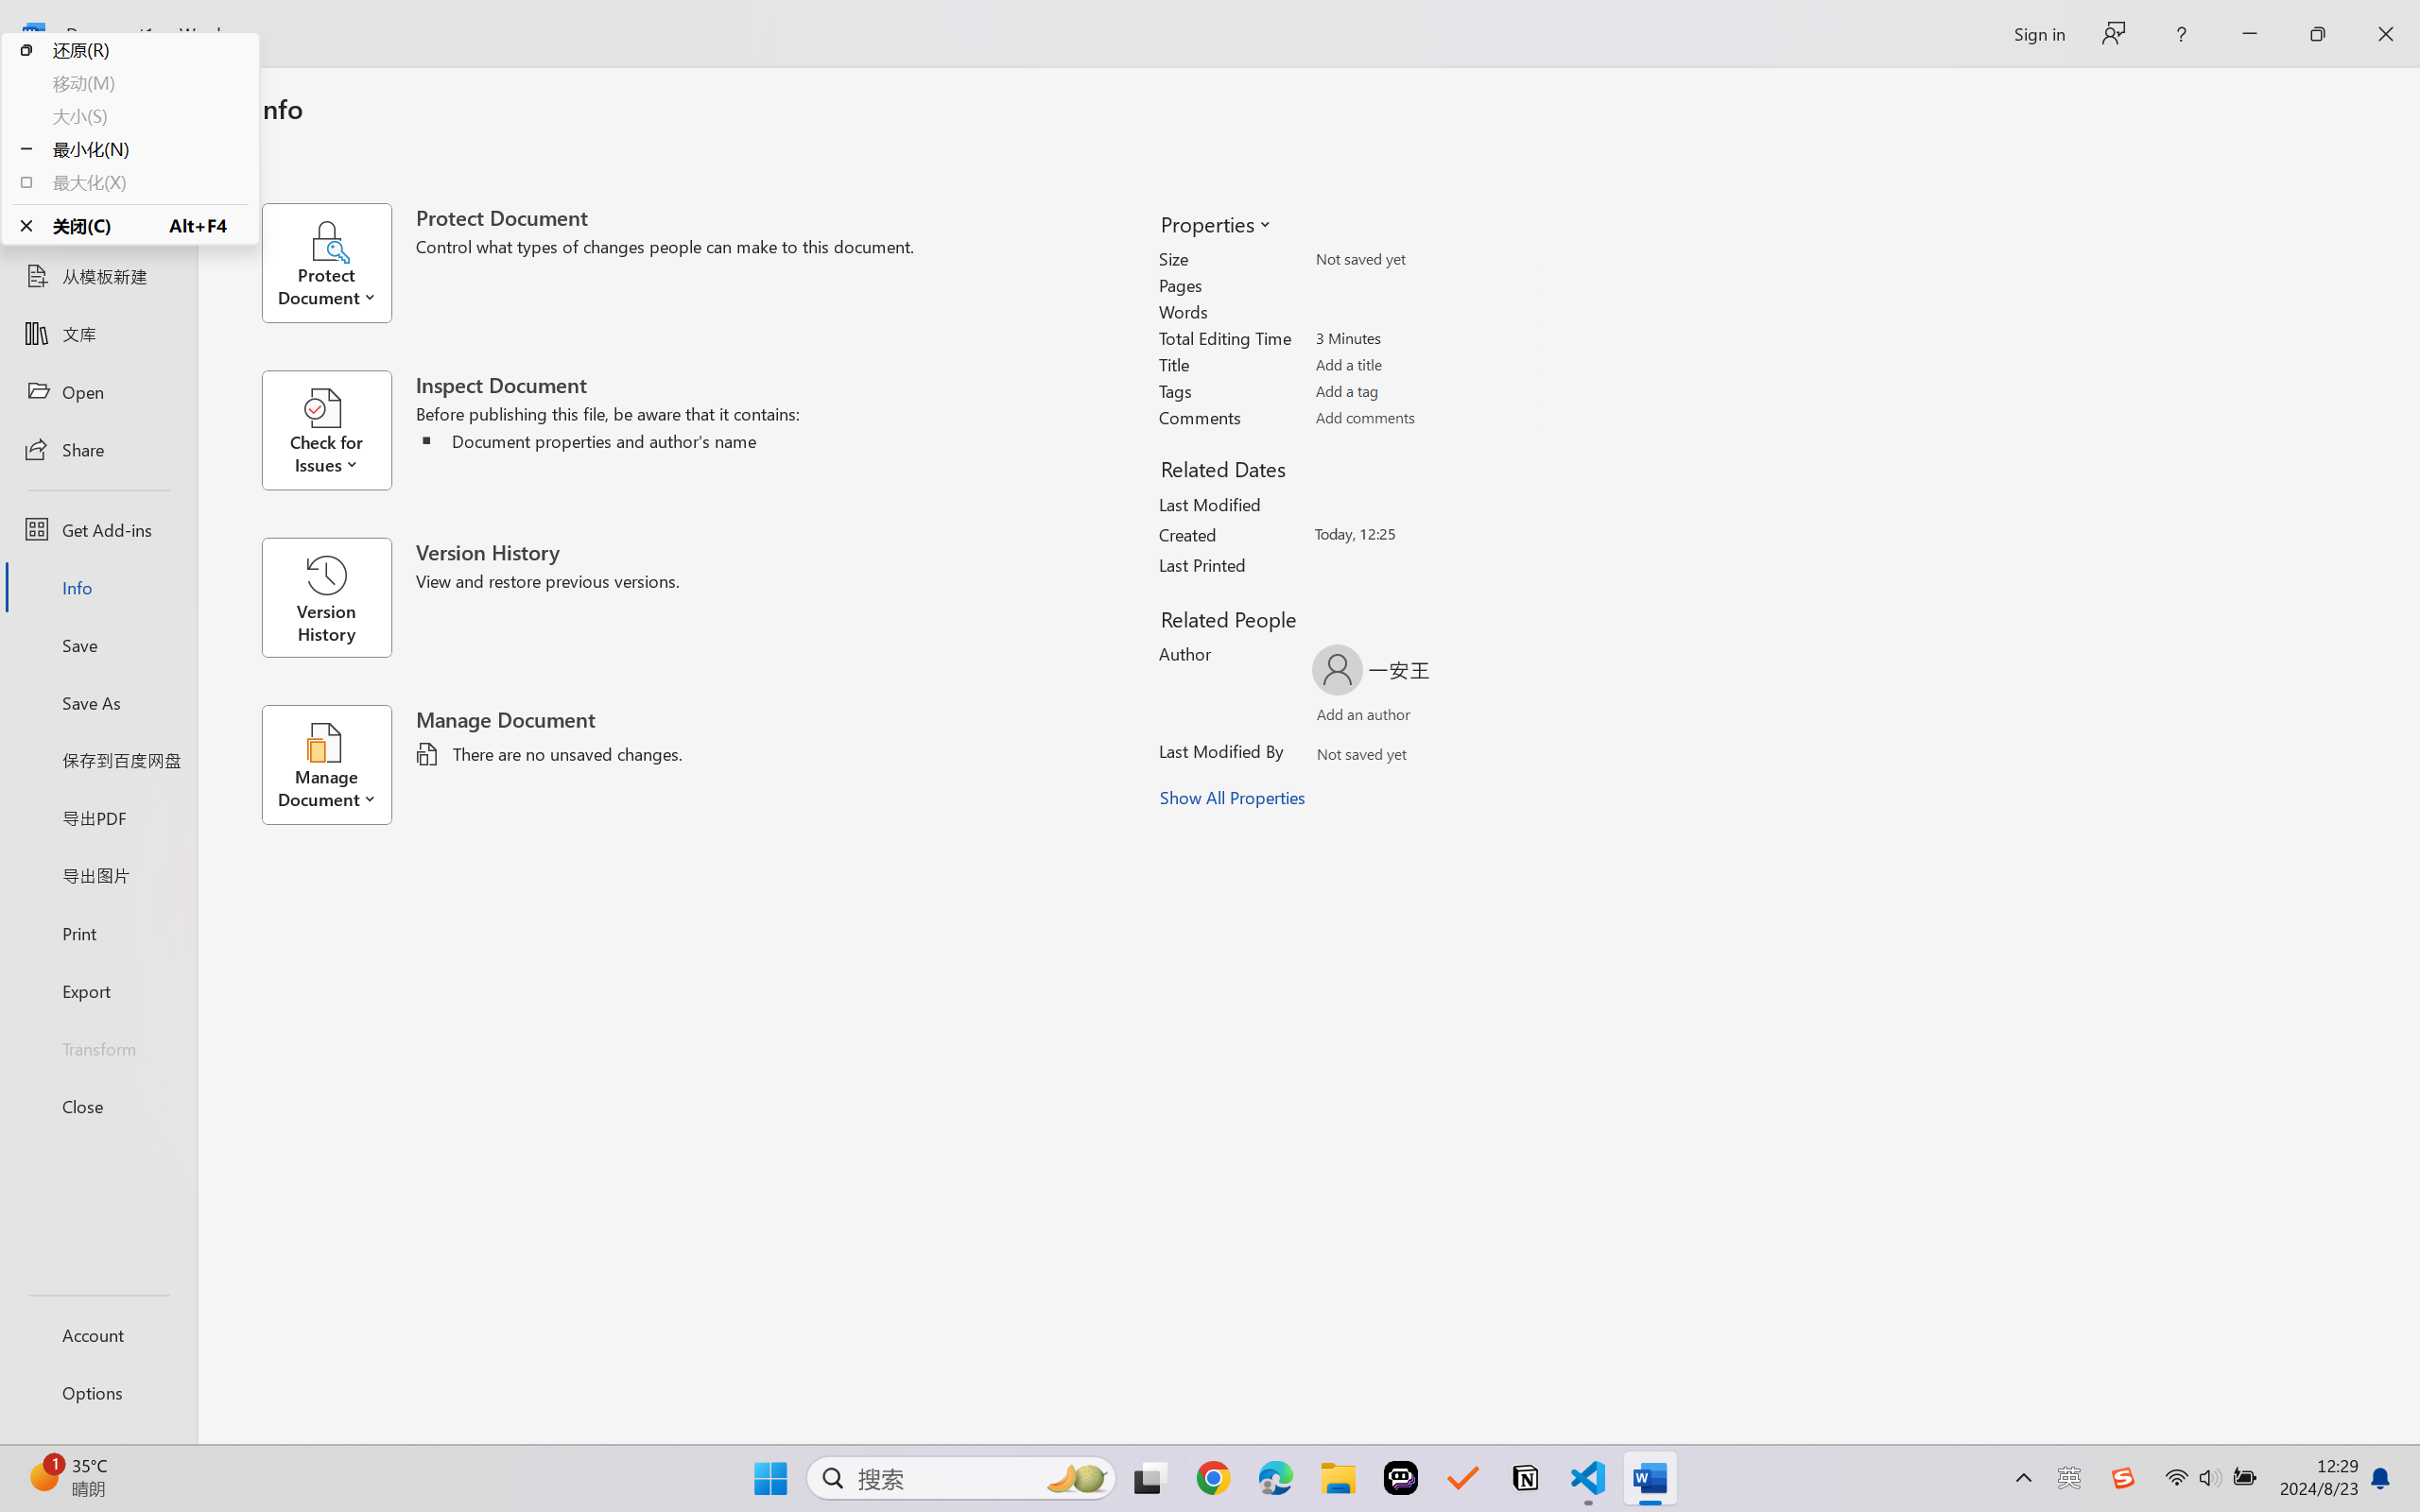  I want to click on Manage Document, so click(338, 765).